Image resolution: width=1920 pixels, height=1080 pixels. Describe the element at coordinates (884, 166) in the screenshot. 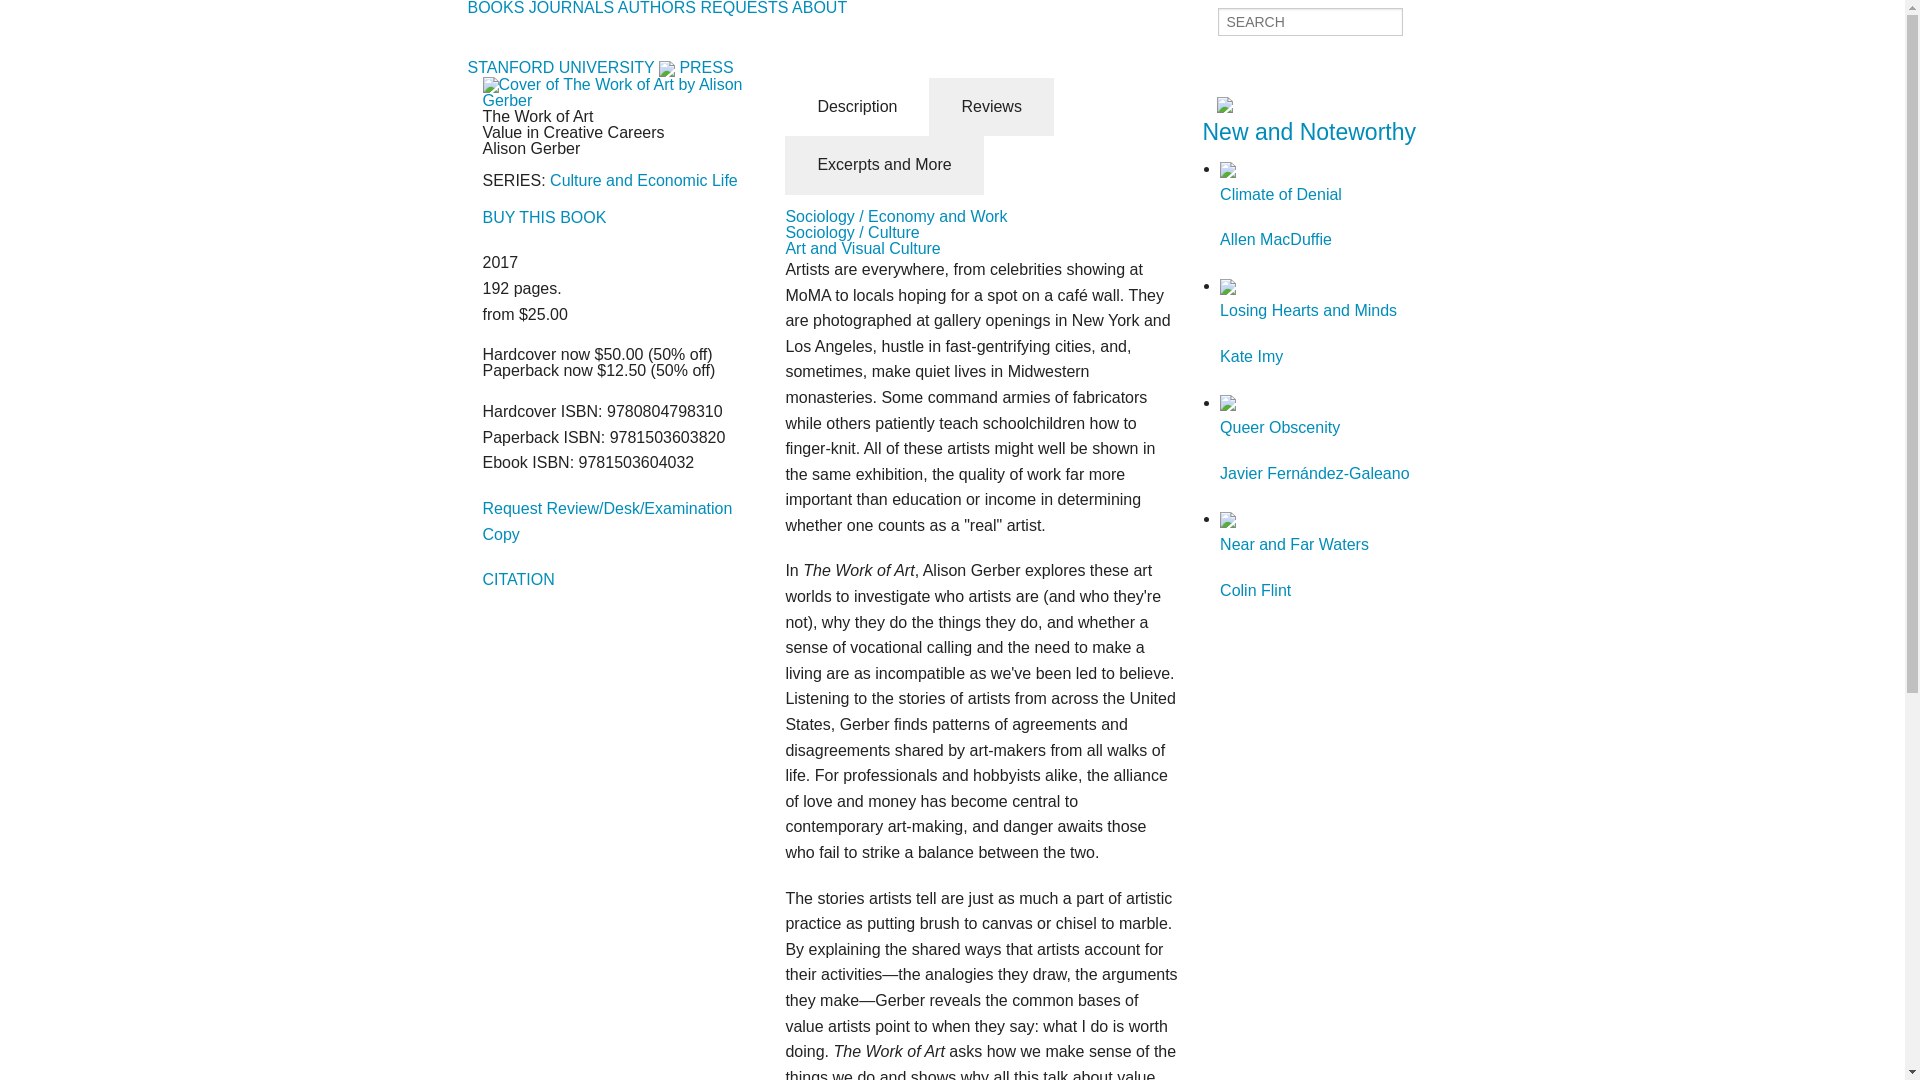

I see `AUTHORS` at that location.